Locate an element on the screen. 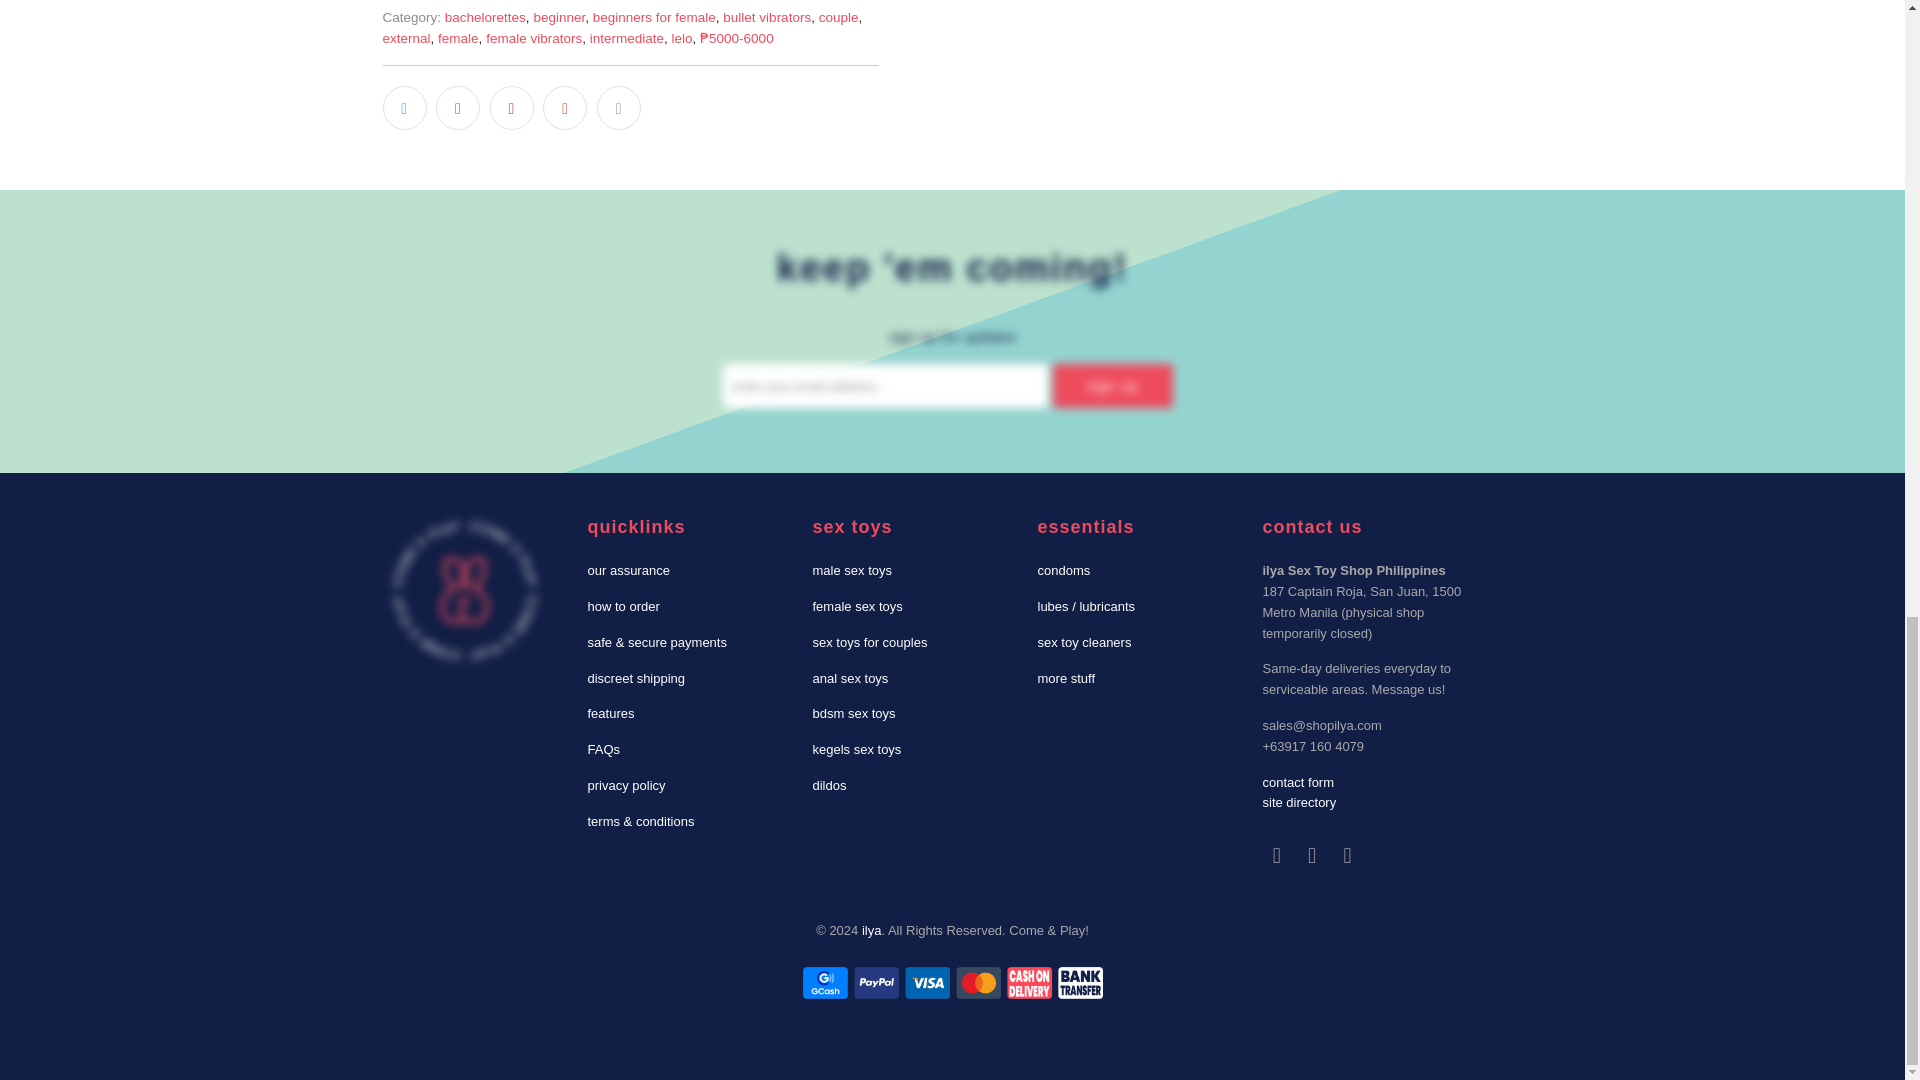 The width and height of the screenshot is (1920, 1080). Share this on Twitter is located at coordinates (404, 108).